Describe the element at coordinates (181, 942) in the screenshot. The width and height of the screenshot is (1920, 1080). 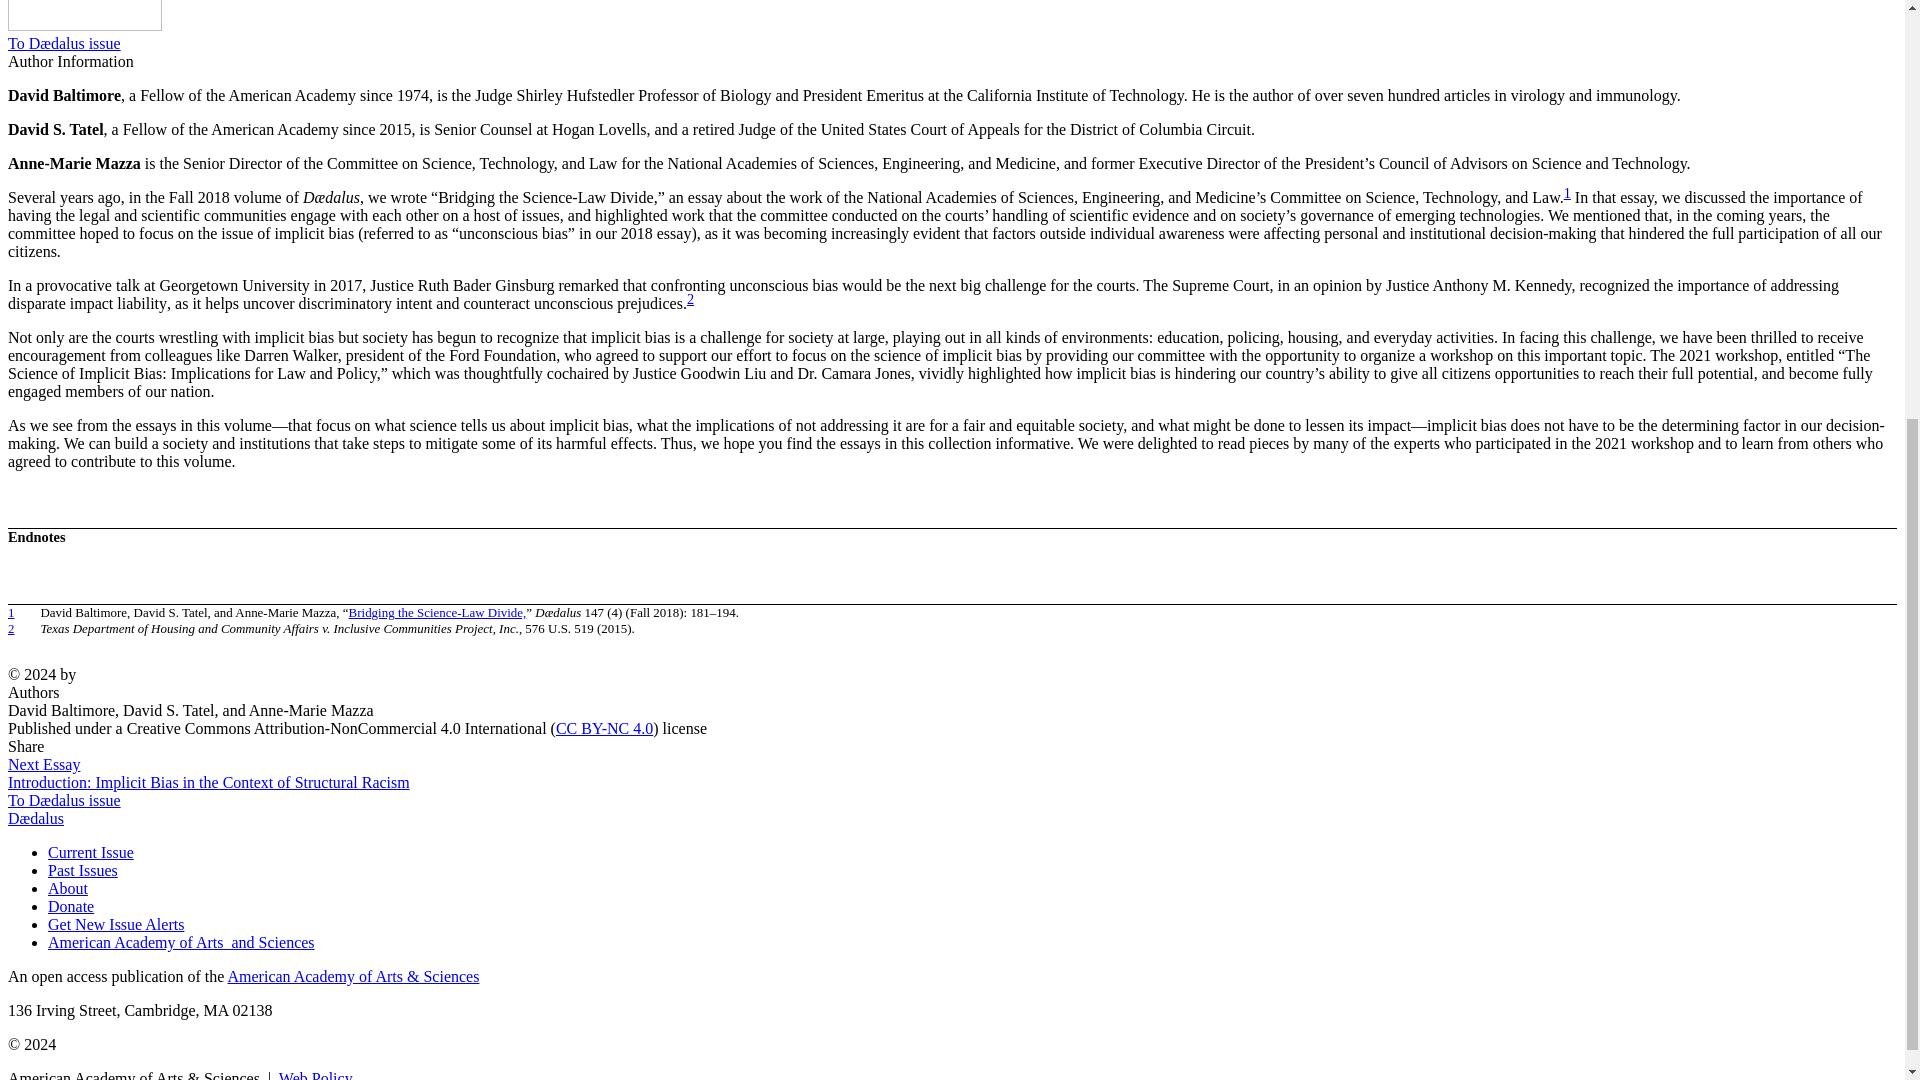
I see `American Academy of Arts and Sciences` at that location.